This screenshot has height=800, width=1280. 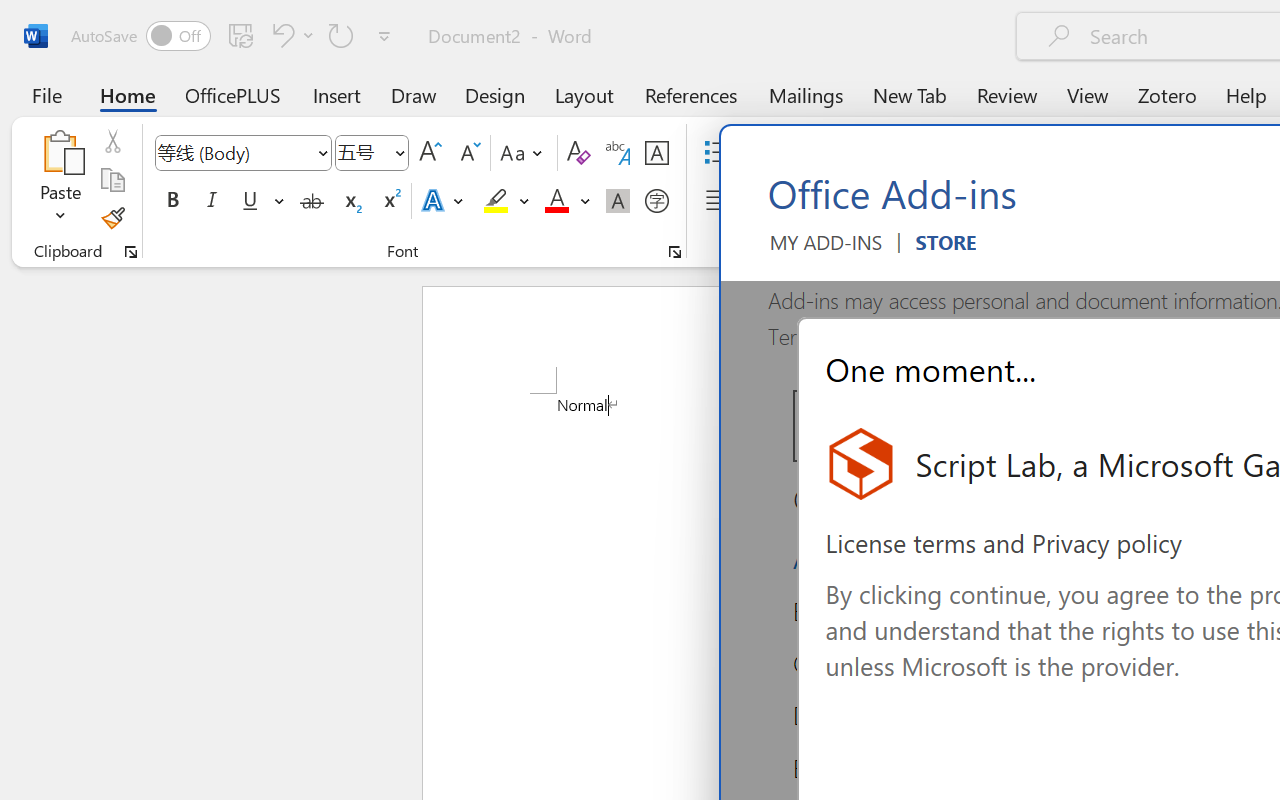 What do you see at coordinates (556, 201) in the screenshot?
I see `Font Color Red` at bounding box center [556, 201].